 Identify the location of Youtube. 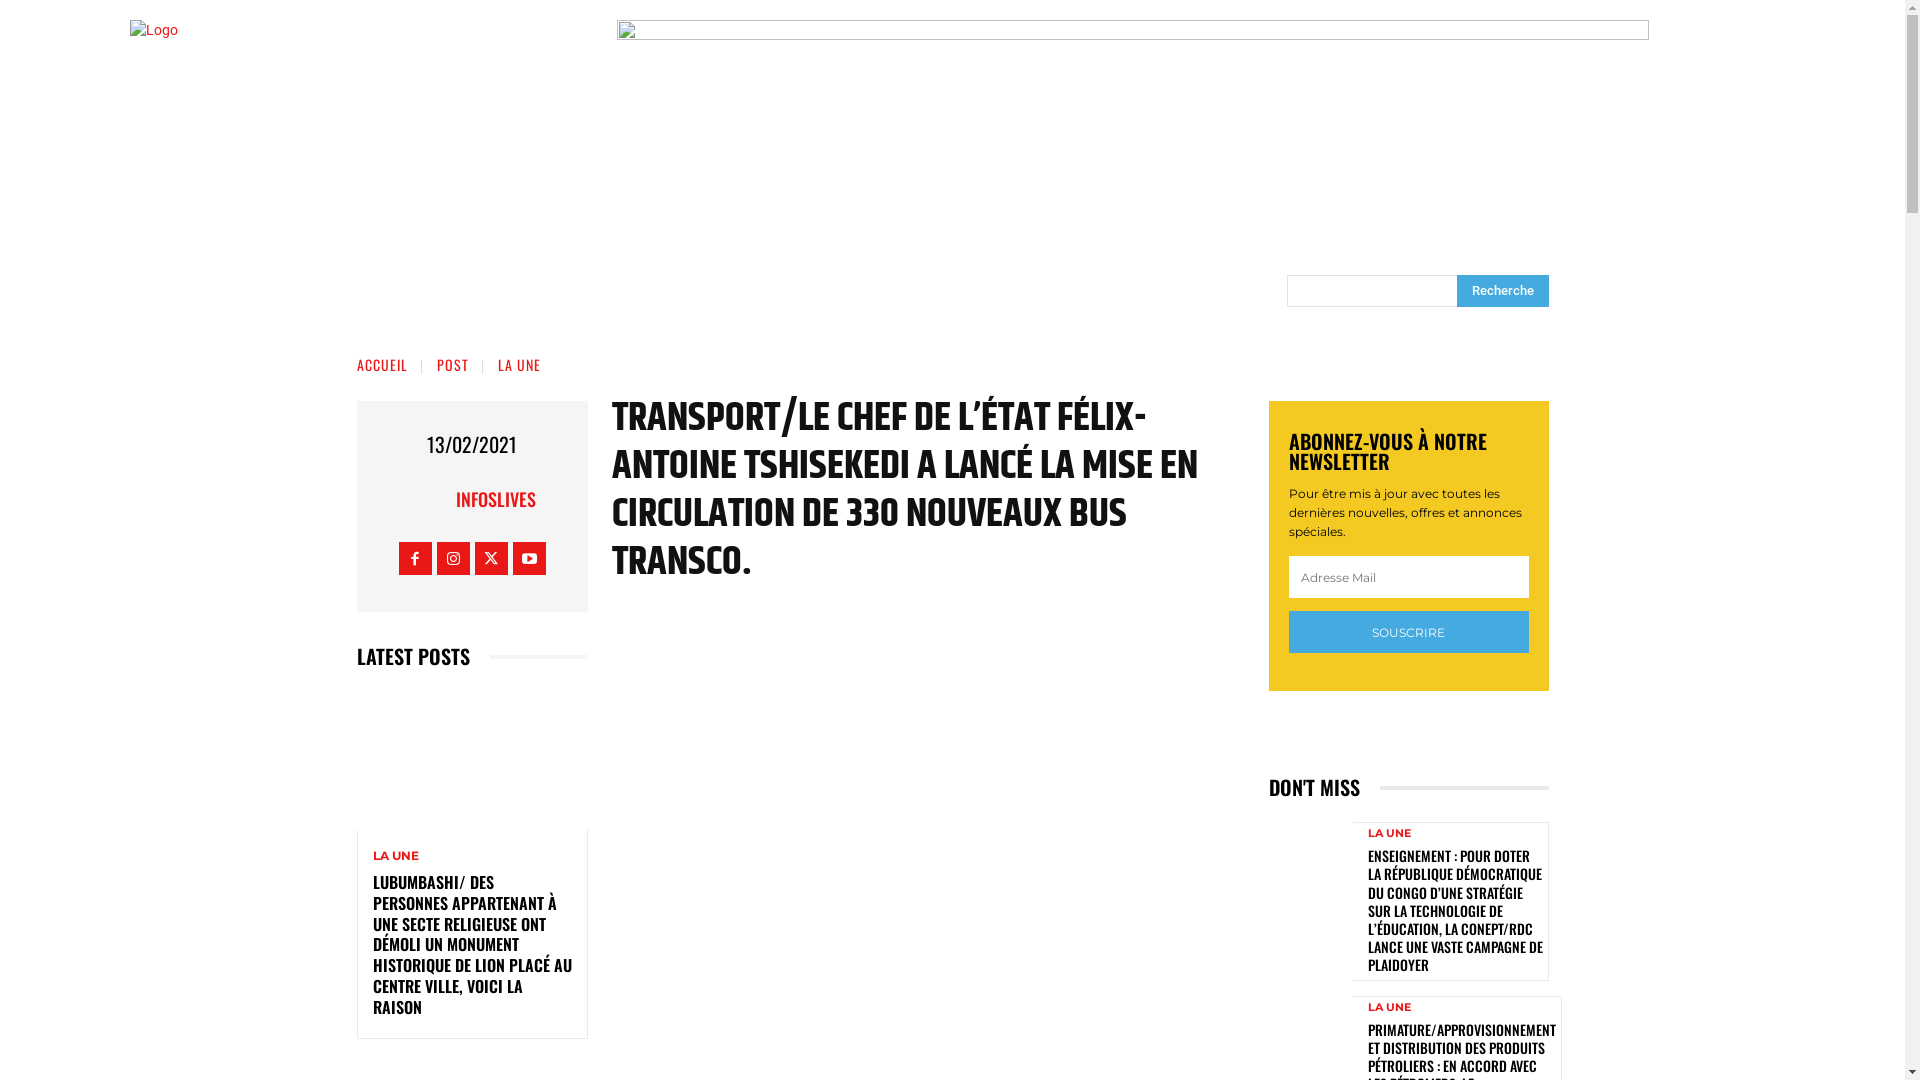
(530, 558).